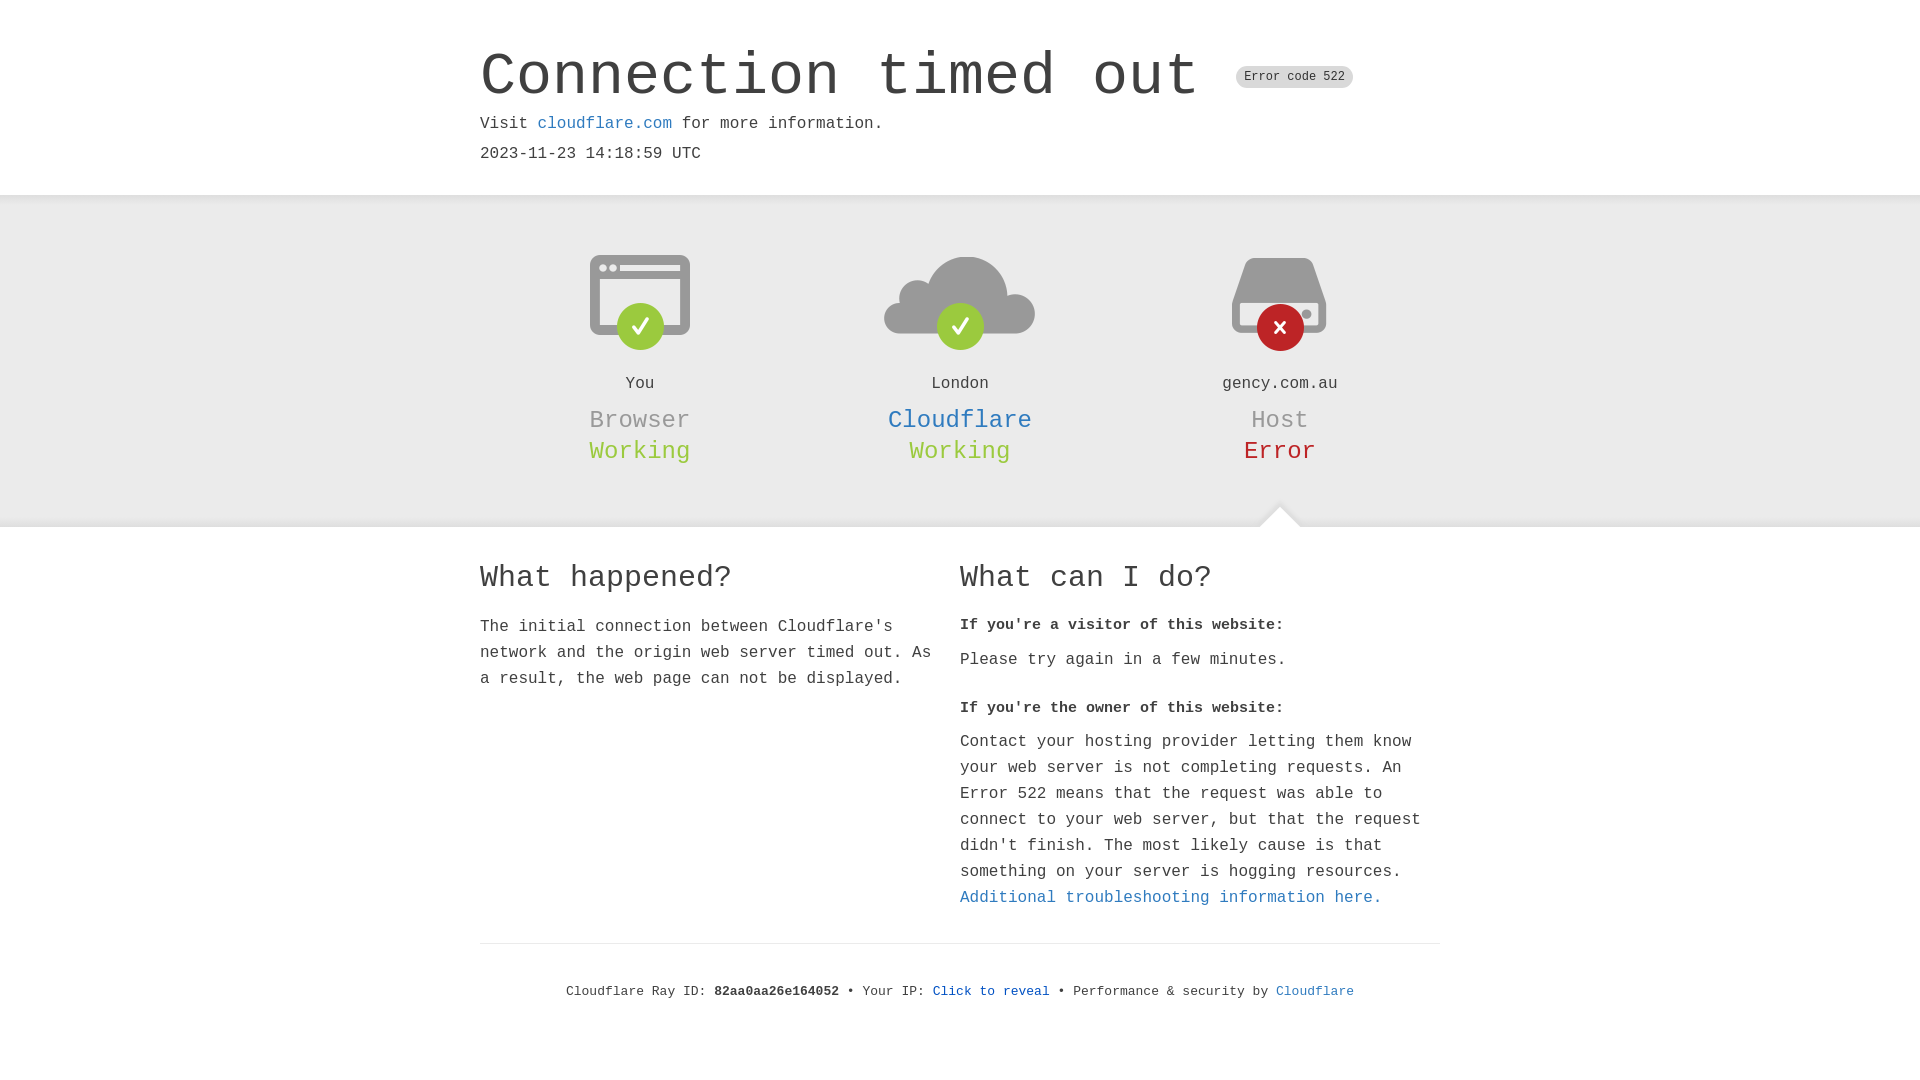 This screenshot has height=1080, width=1920. I want to click on Cloudflare, so click(960, 420).